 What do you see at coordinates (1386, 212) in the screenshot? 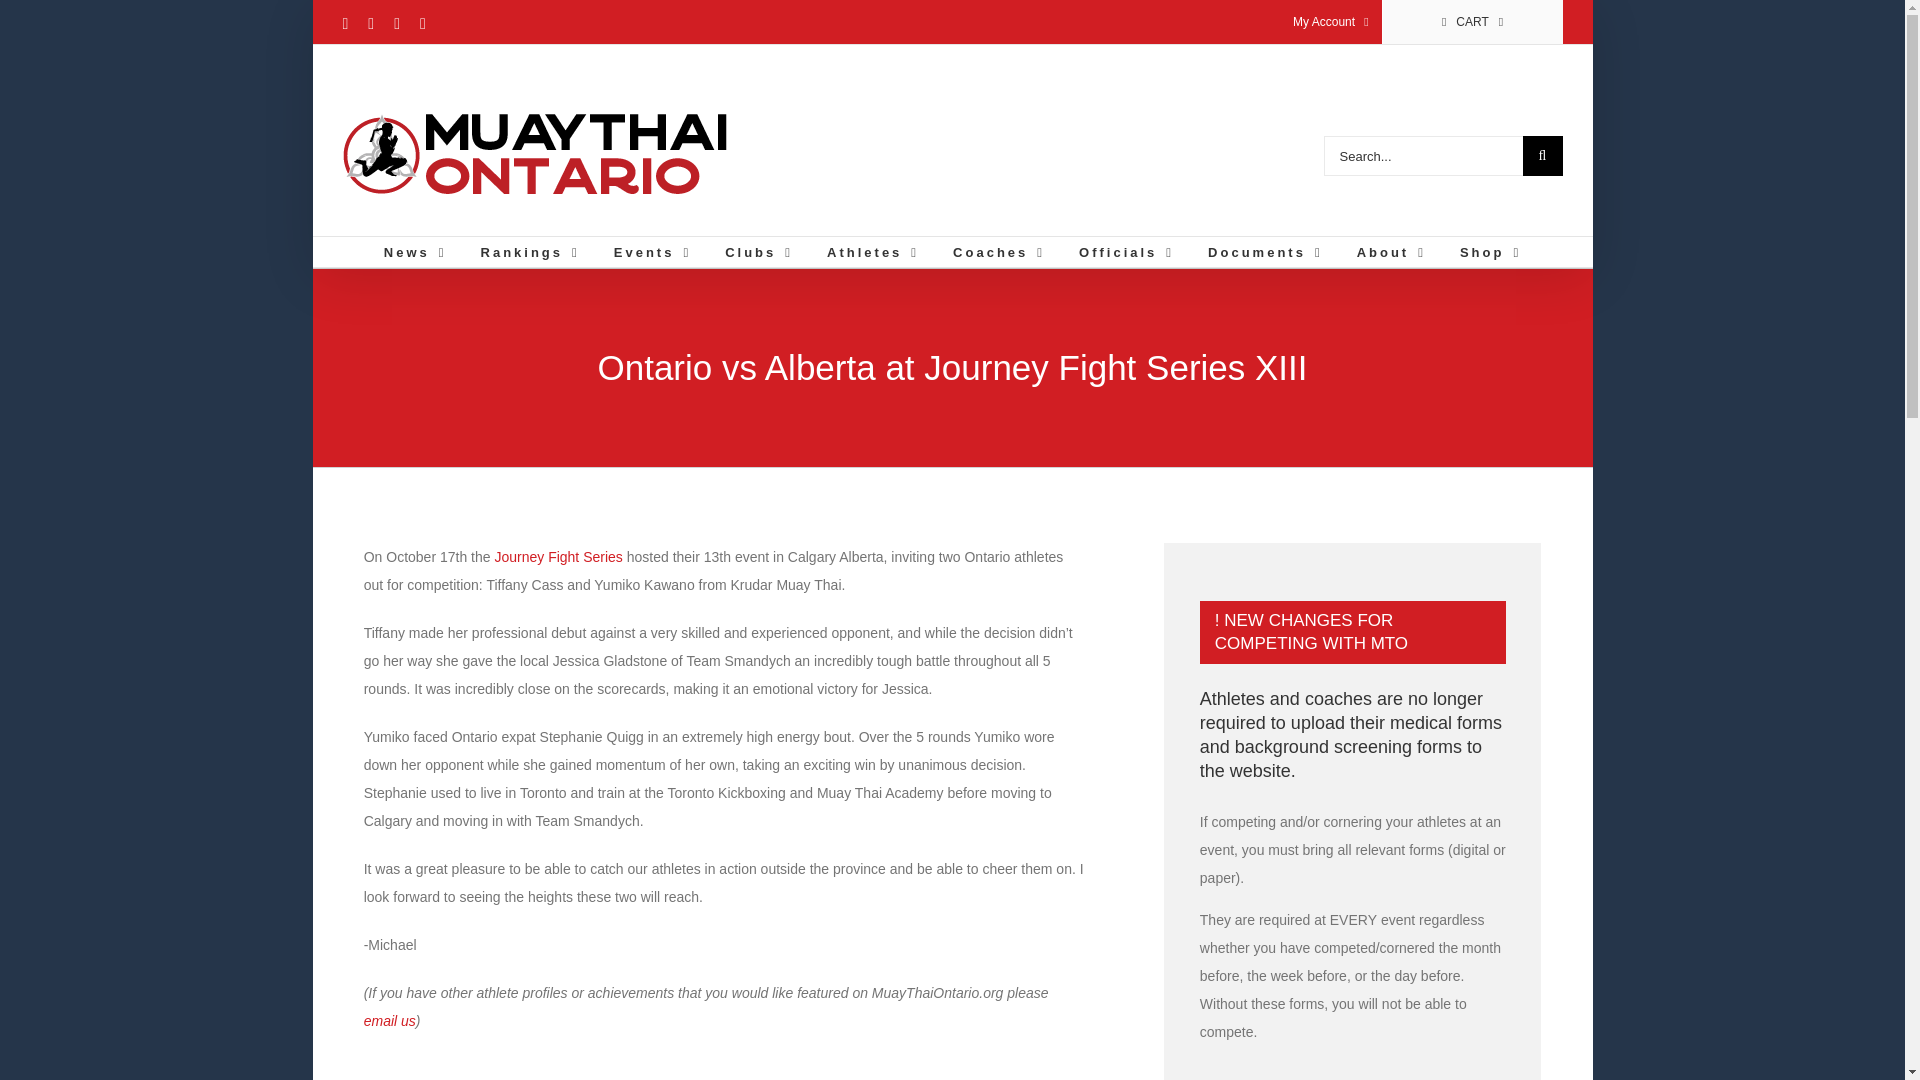
I see `Log In` at bounding box center [1386, 212].